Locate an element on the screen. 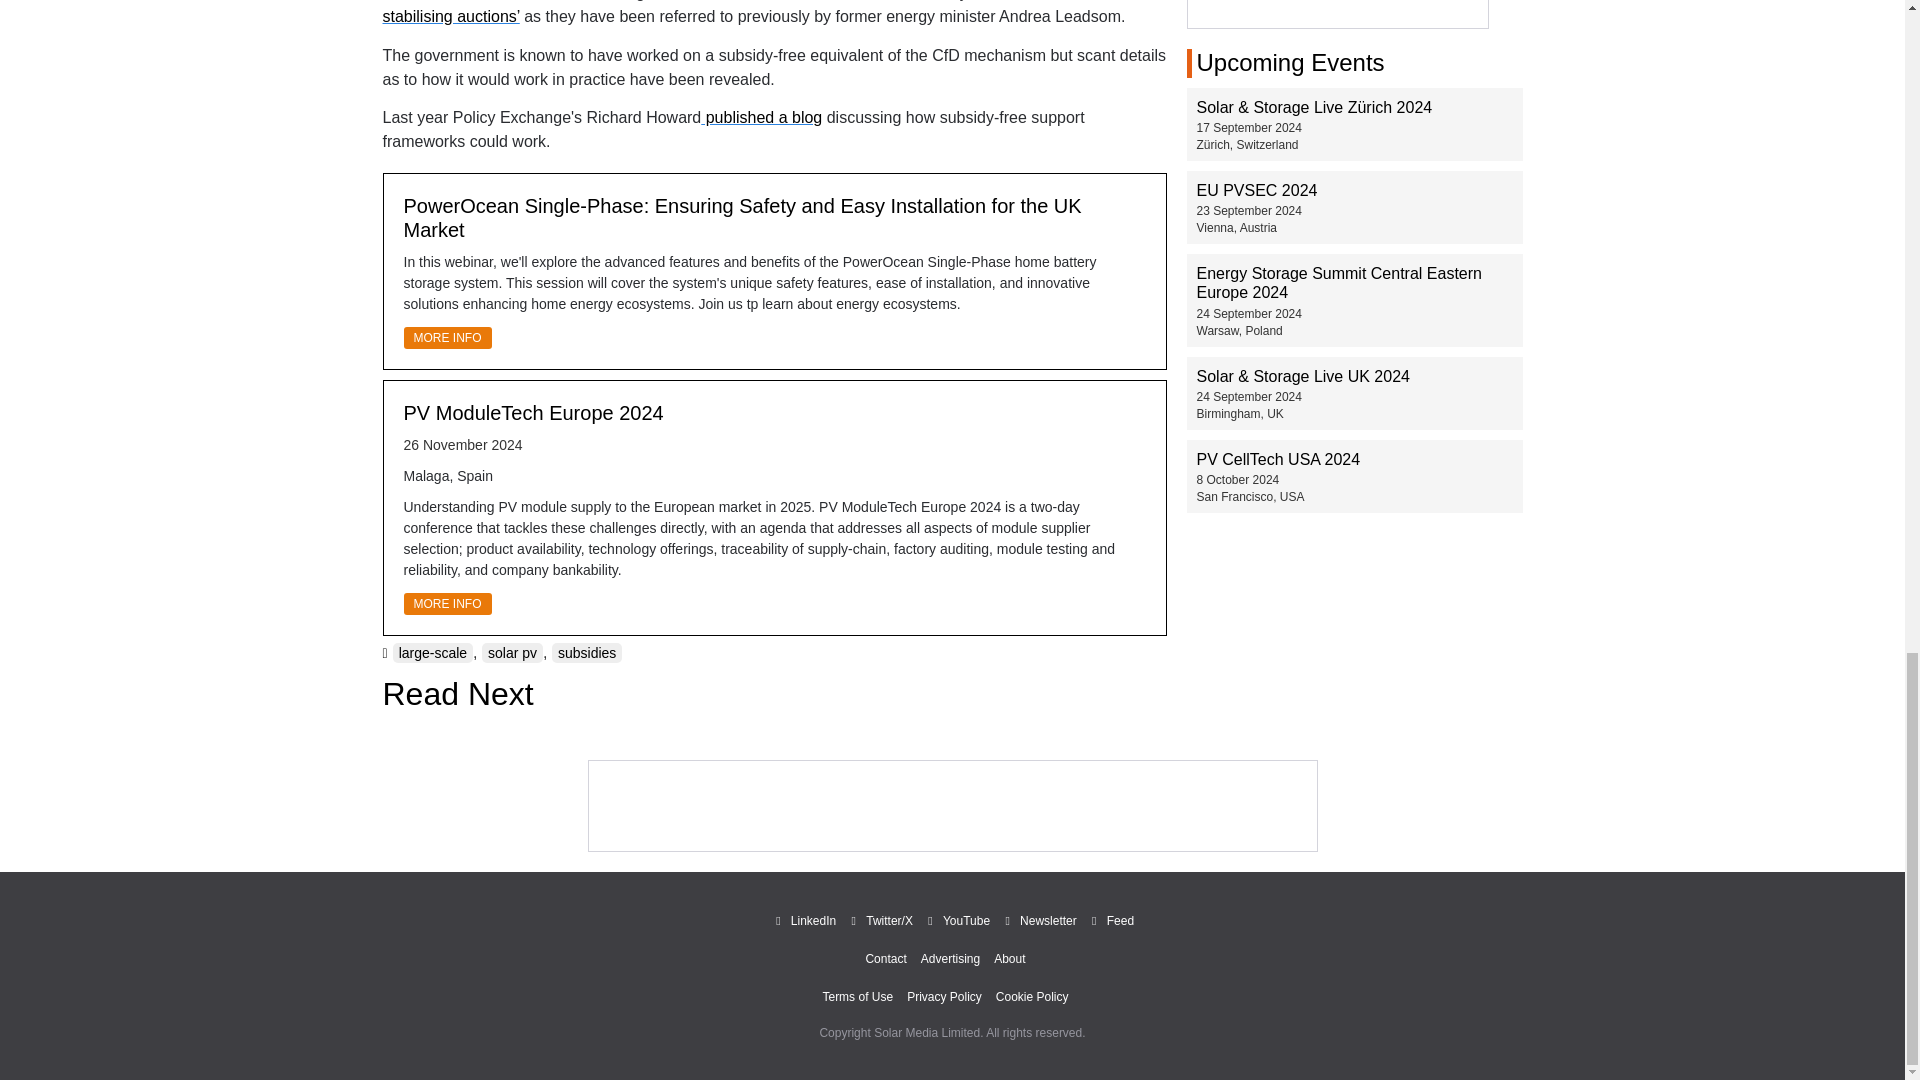 Image resolution: width=1920 pixels, height=1080 pixels. published a blog is located at coordinates (760, 118).